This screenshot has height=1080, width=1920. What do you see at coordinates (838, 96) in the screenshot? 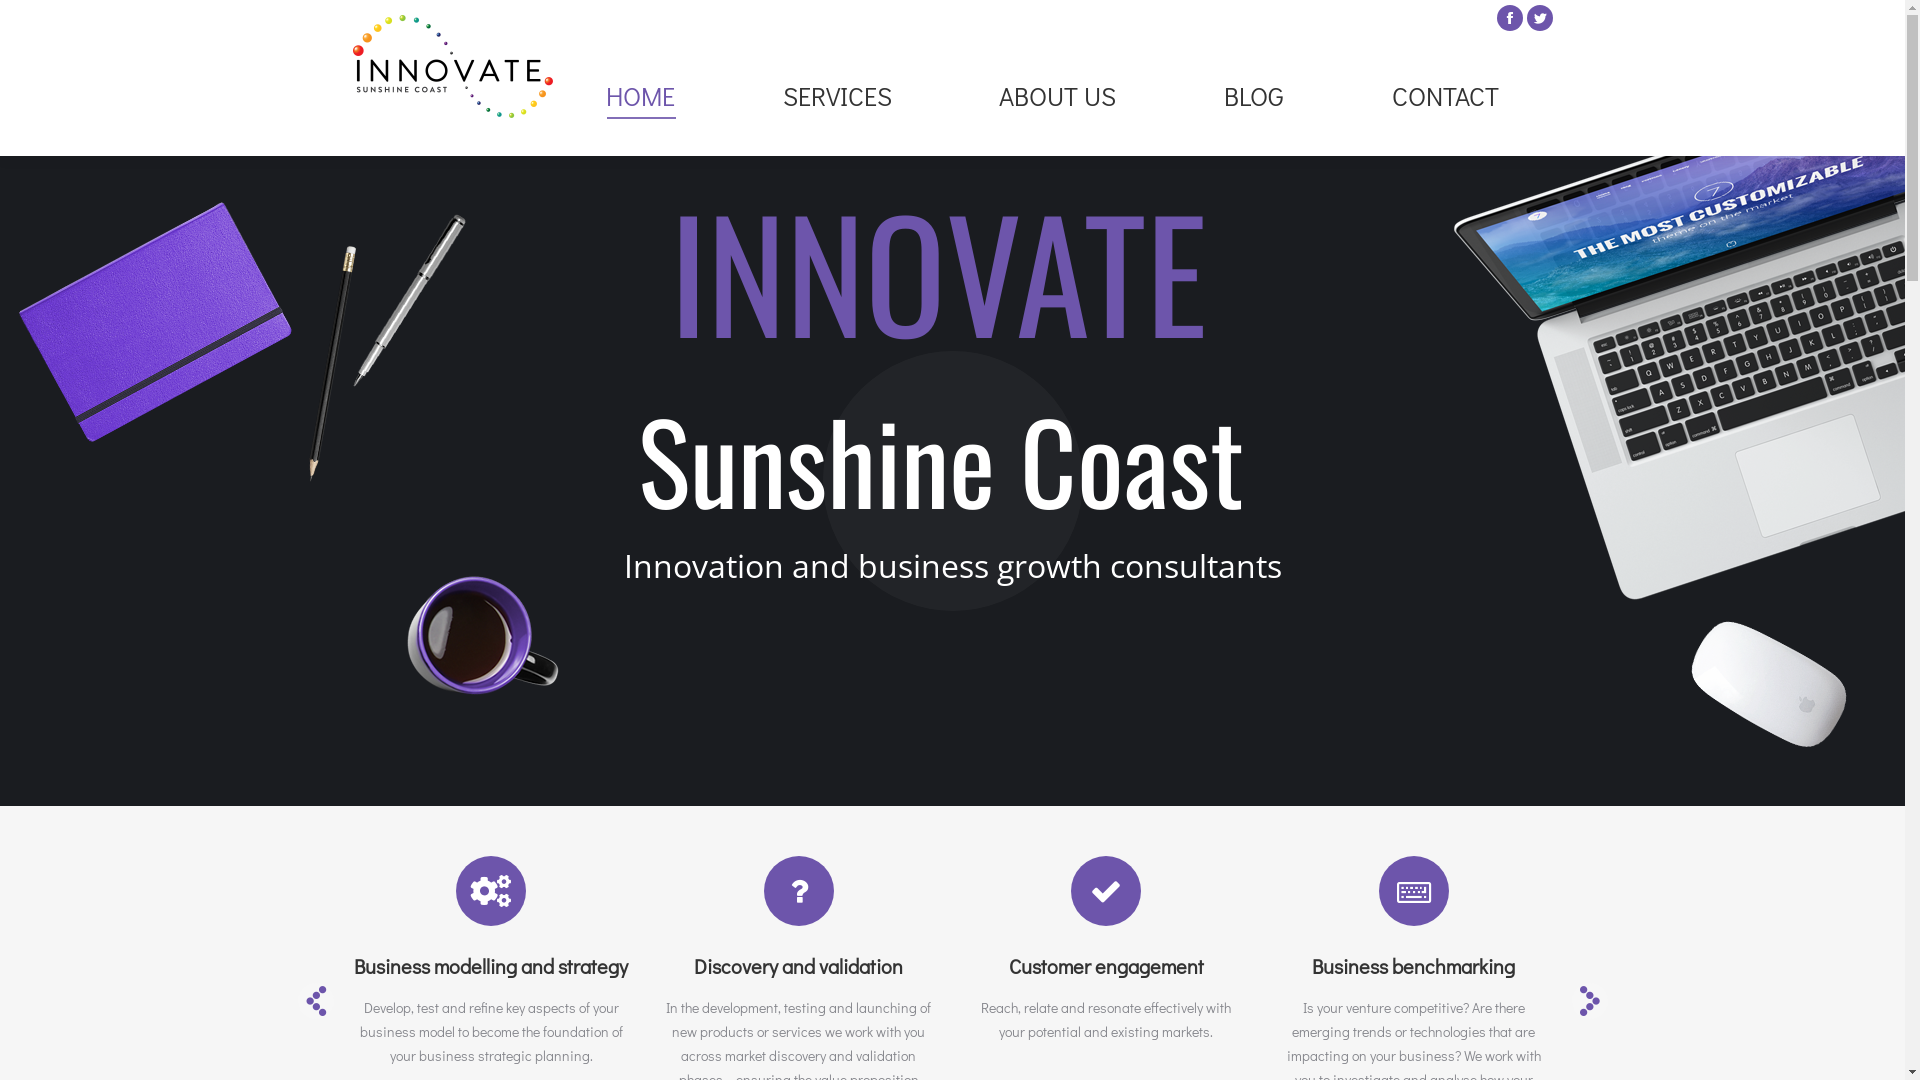
I see `SERVICES` at bounding box center [838, 96].